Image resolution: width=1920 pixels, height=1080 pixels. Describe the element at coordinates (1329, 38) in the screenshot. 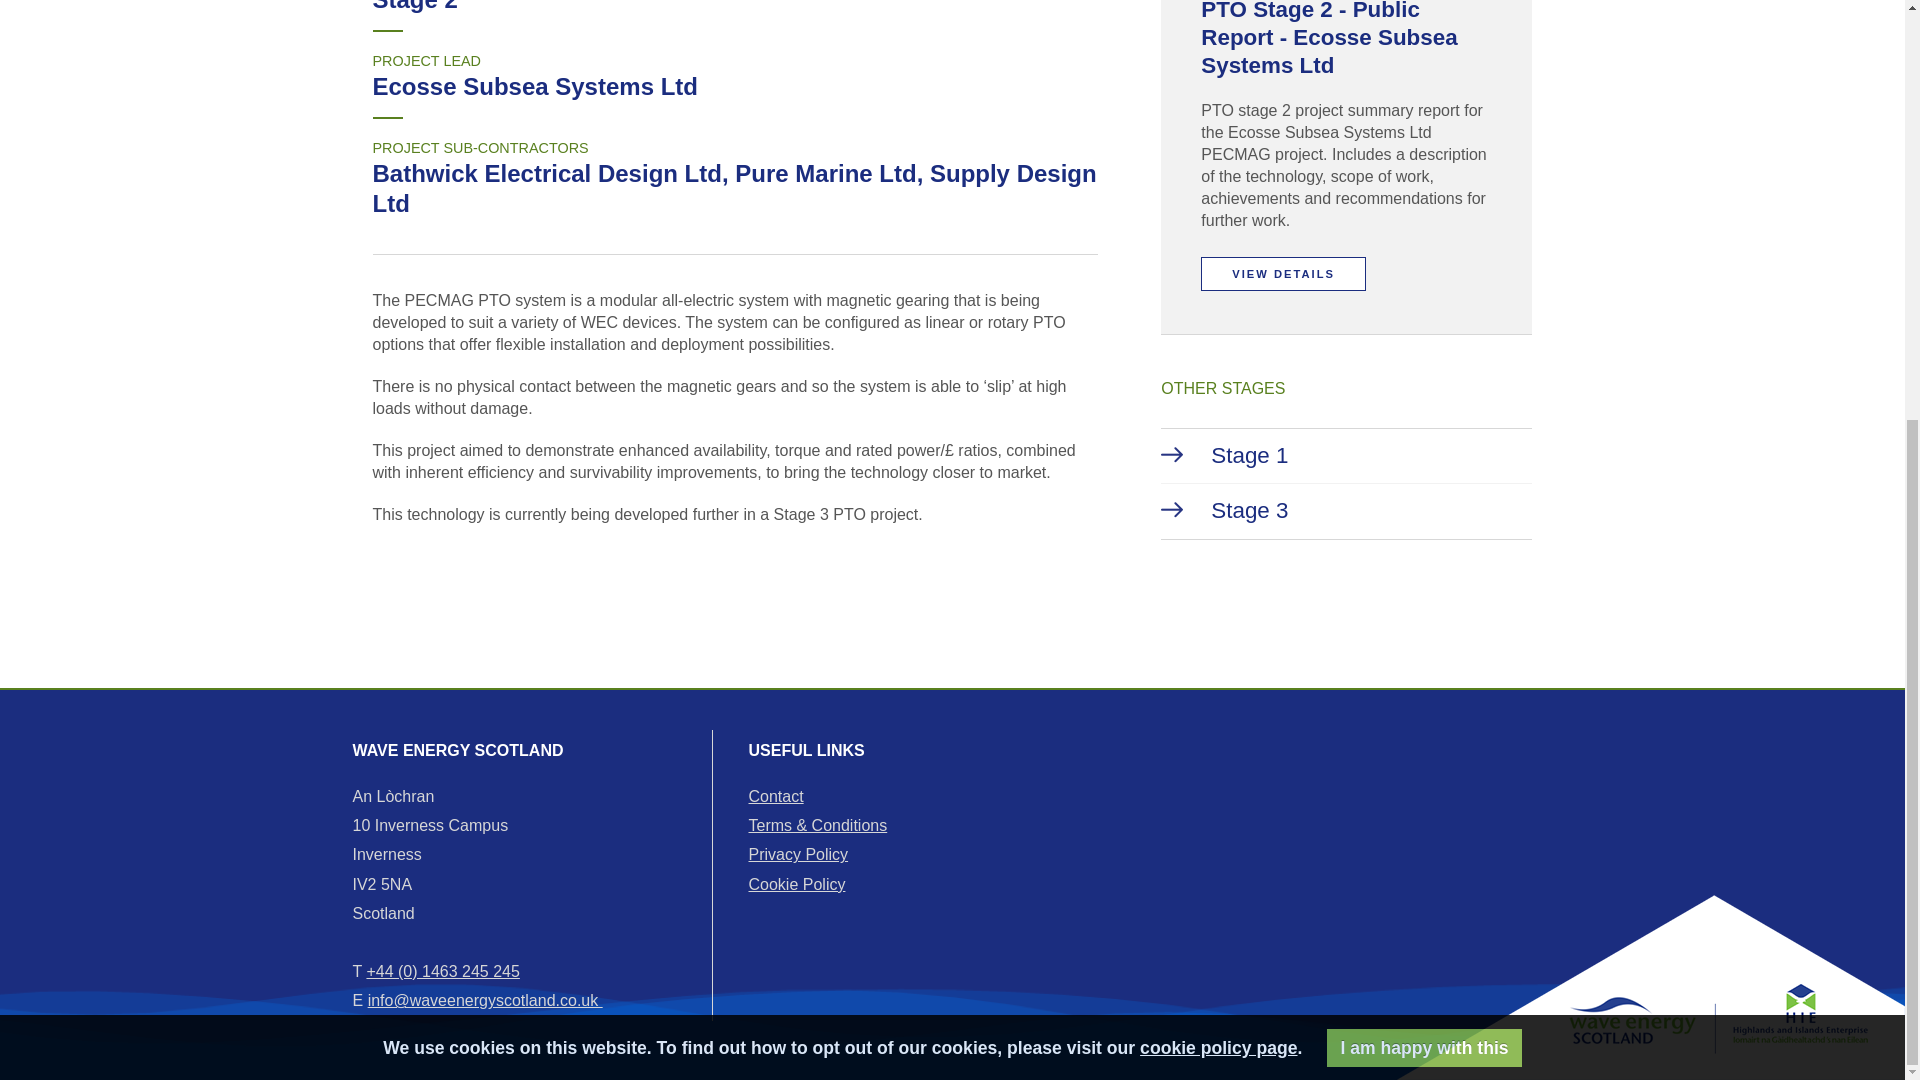

I see `PTO Stage 2 - Public Report - Ecosse Subsea Systems Ltd` at that location.